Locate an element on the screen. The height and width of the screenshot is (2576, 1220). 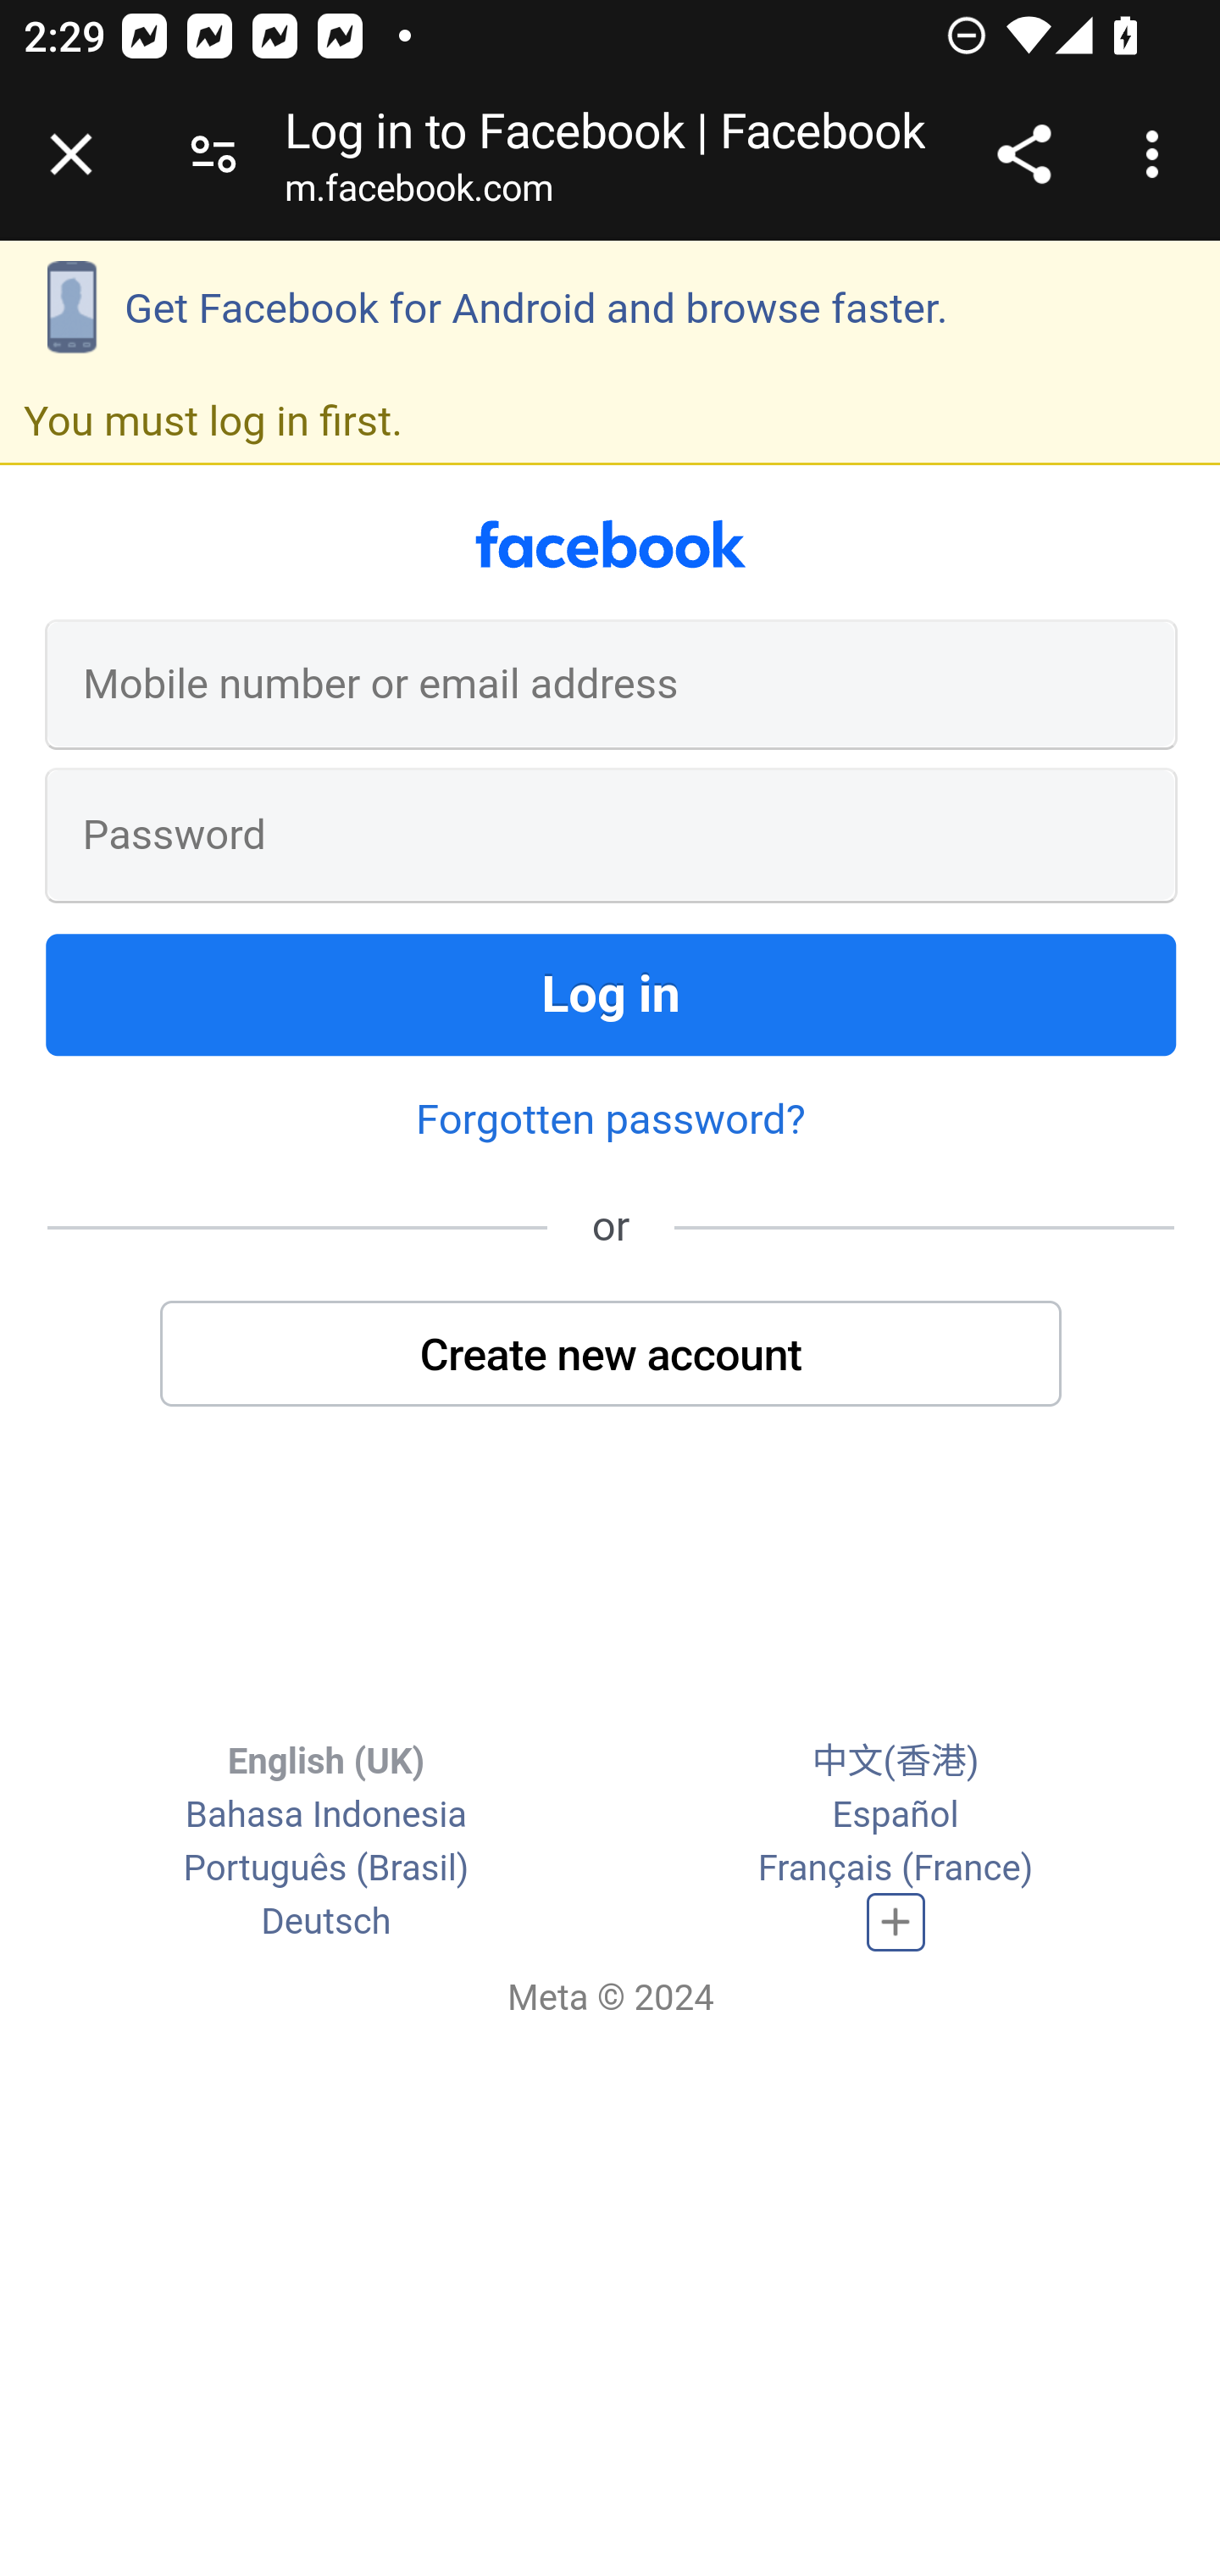
Deutsch is located at coordinates (326, 1922).